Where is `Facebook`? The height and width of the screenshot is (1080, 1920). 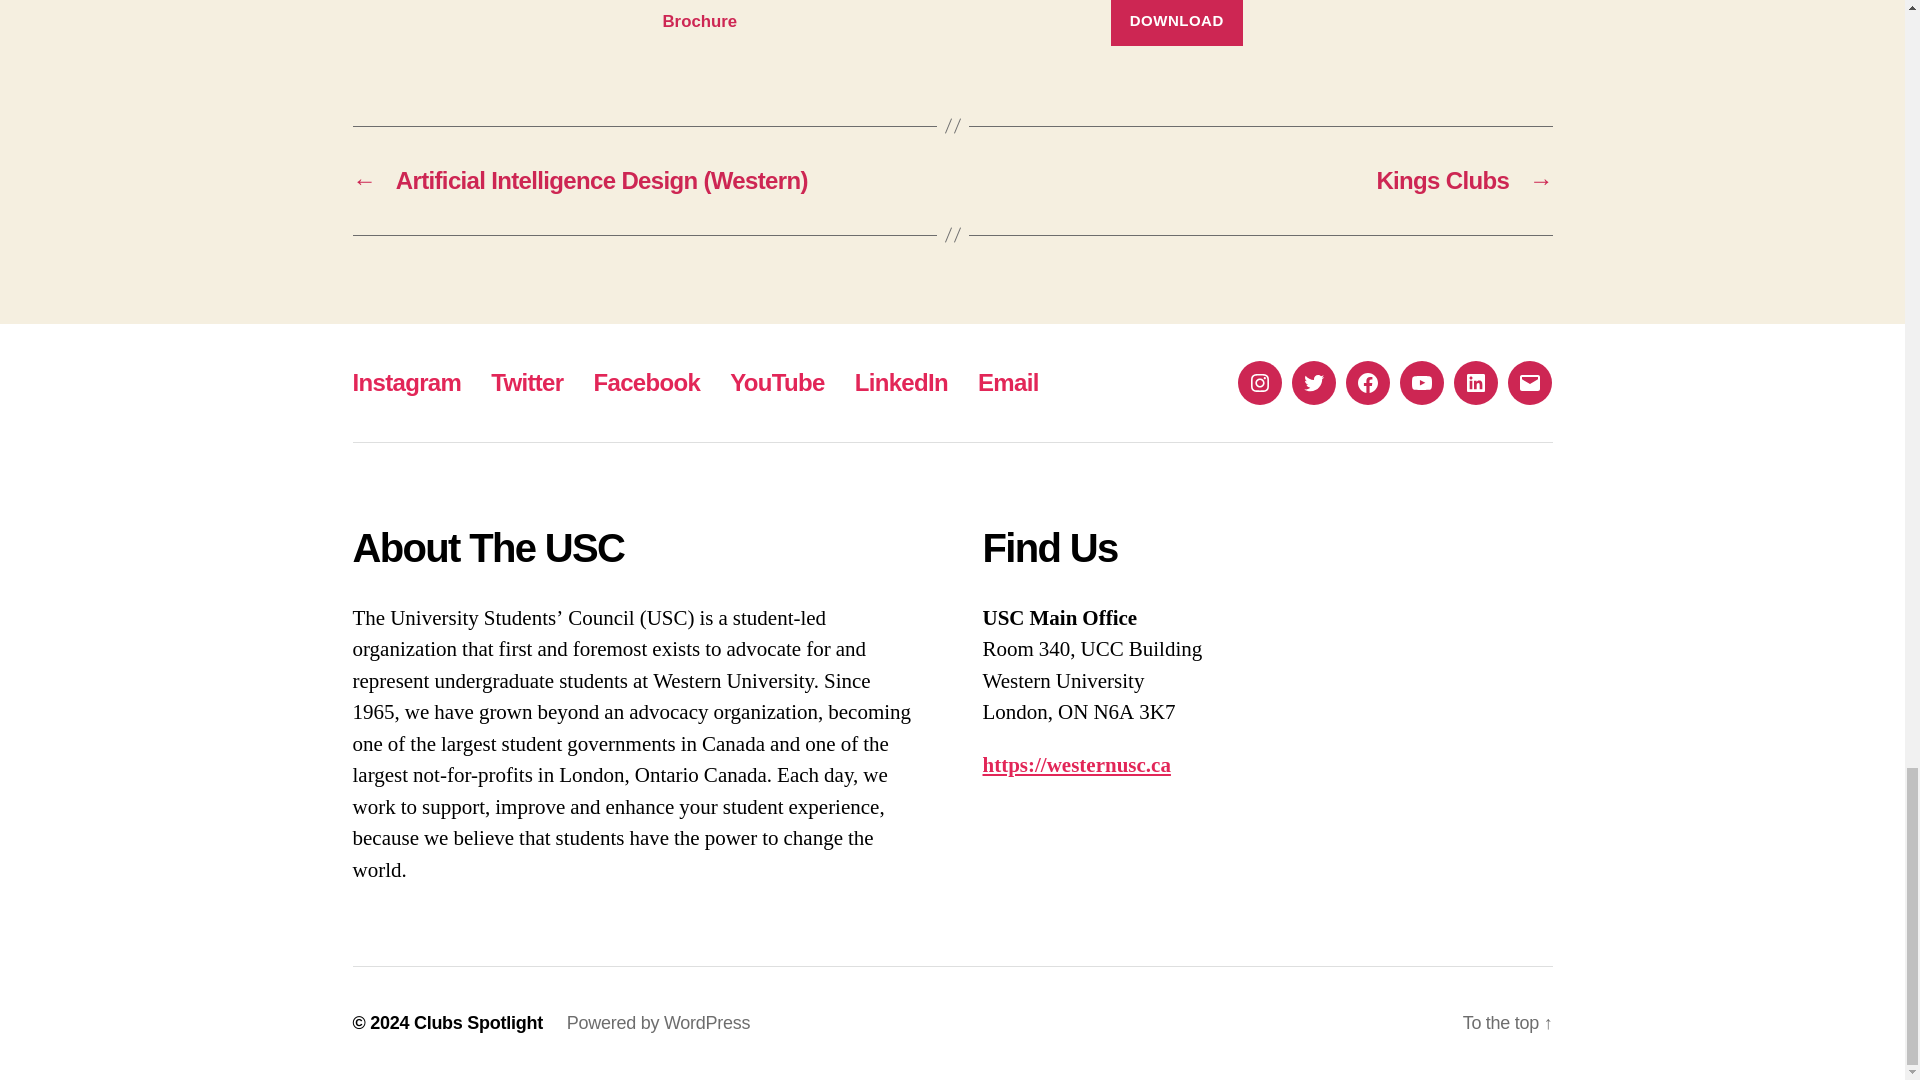 Facebook is located at coordinates (646, 382).